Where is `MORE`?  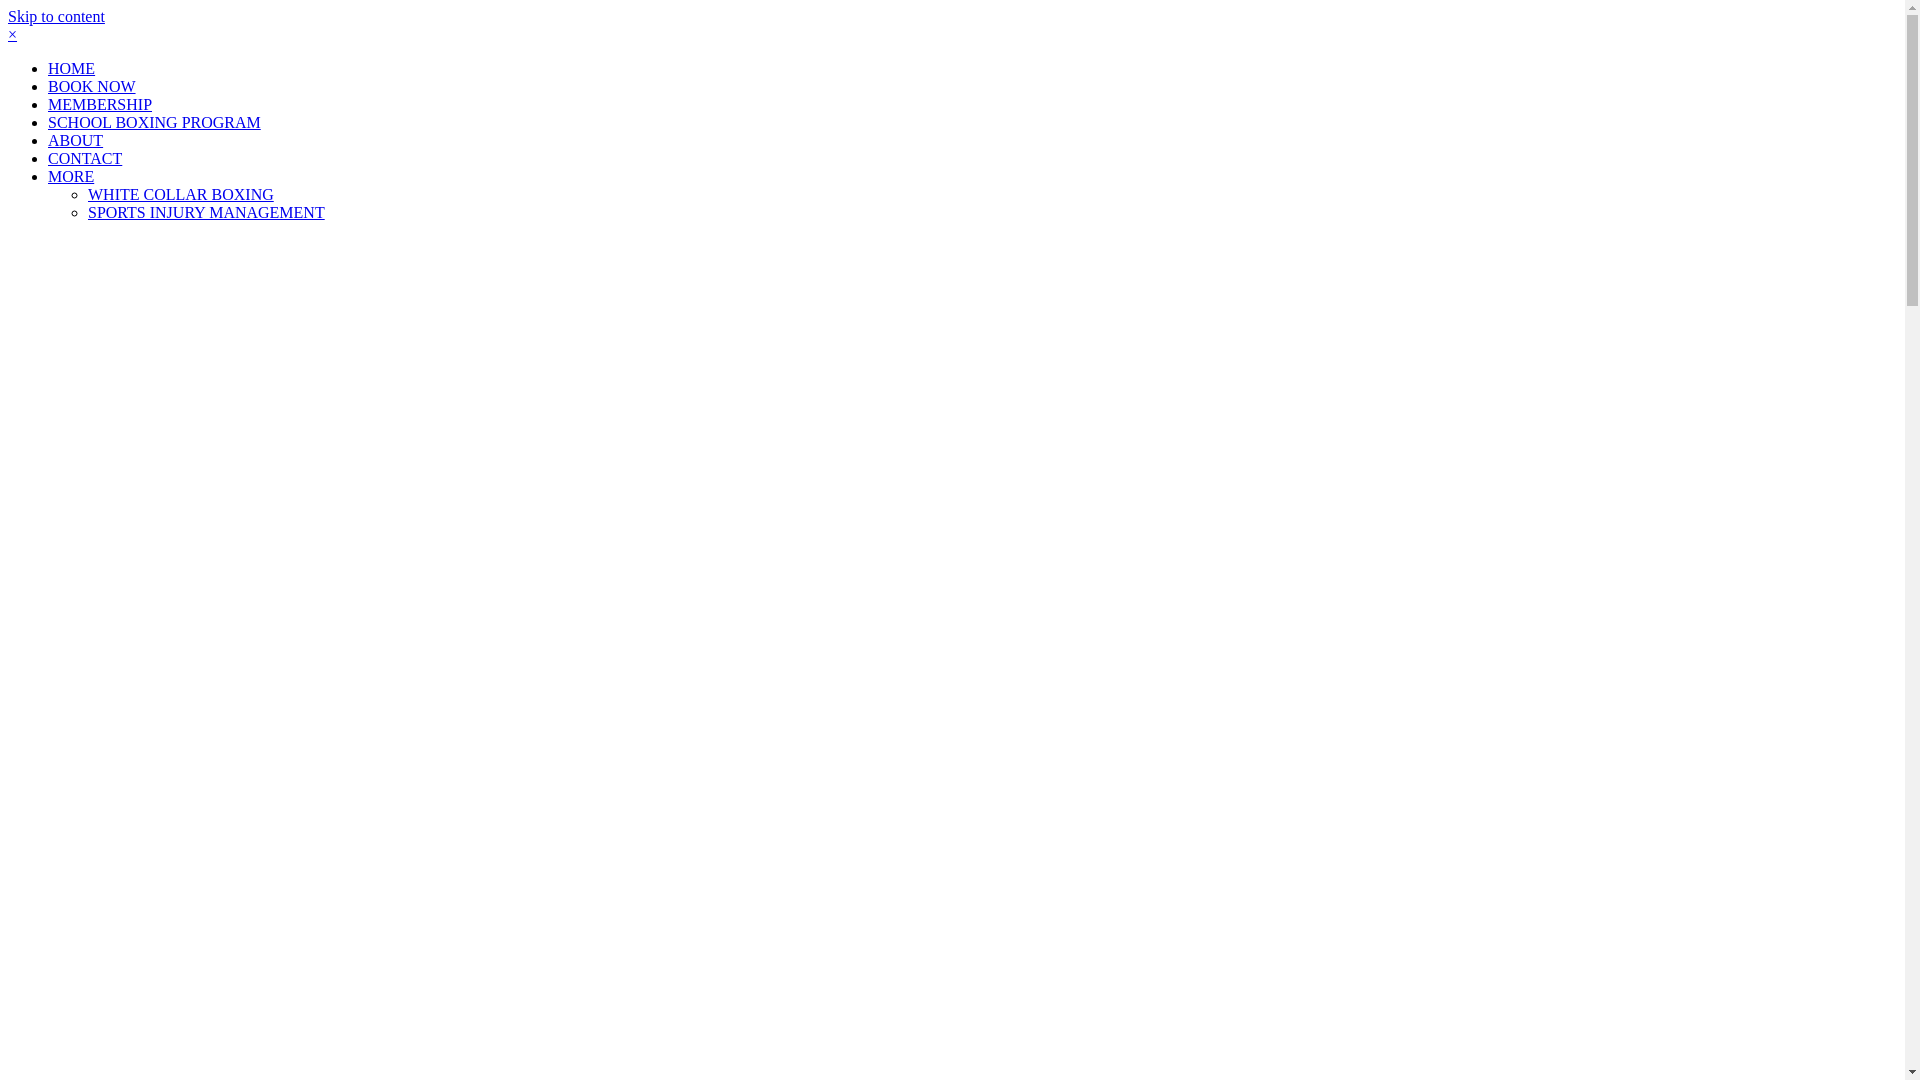
MORE is located at coordinates (71, 176).